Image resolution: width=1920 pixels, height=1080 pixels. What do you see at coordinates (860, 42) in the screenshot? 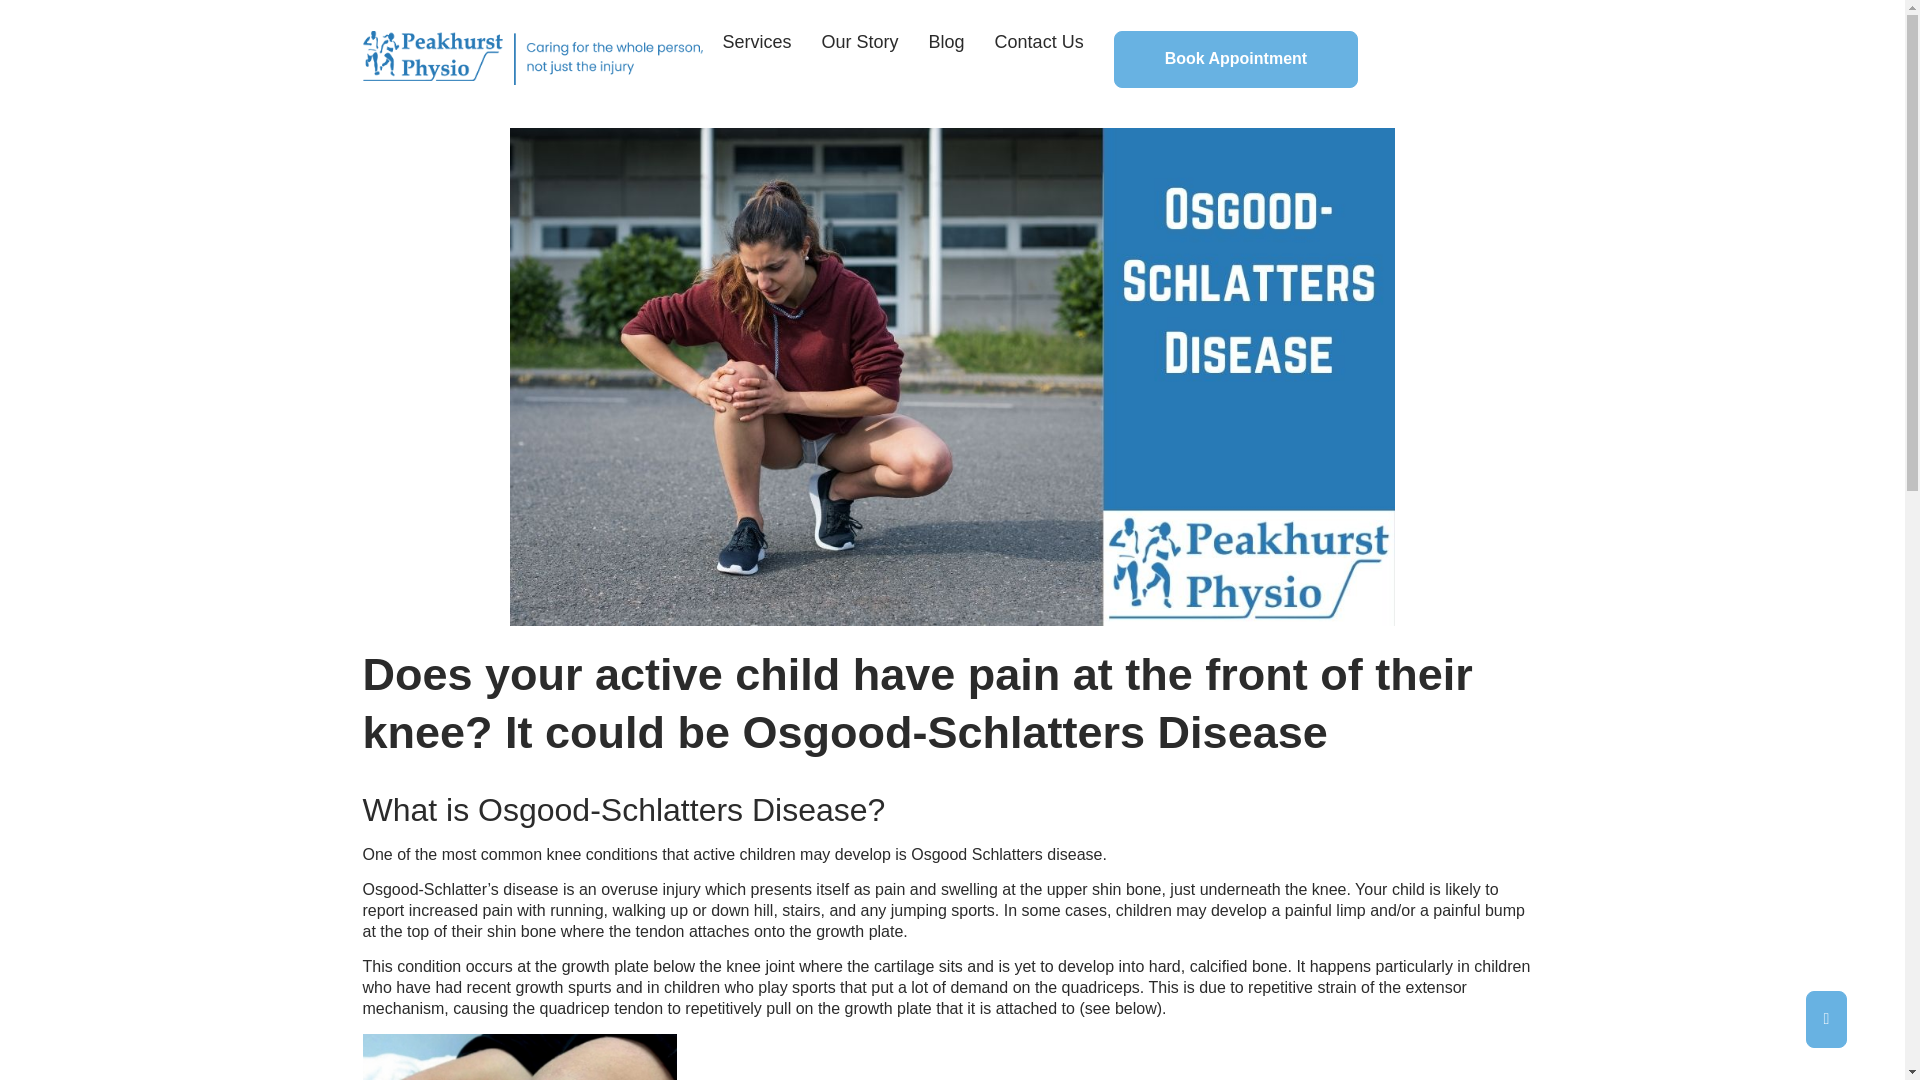
I see `Our Story` at bounding box center [860, 42].